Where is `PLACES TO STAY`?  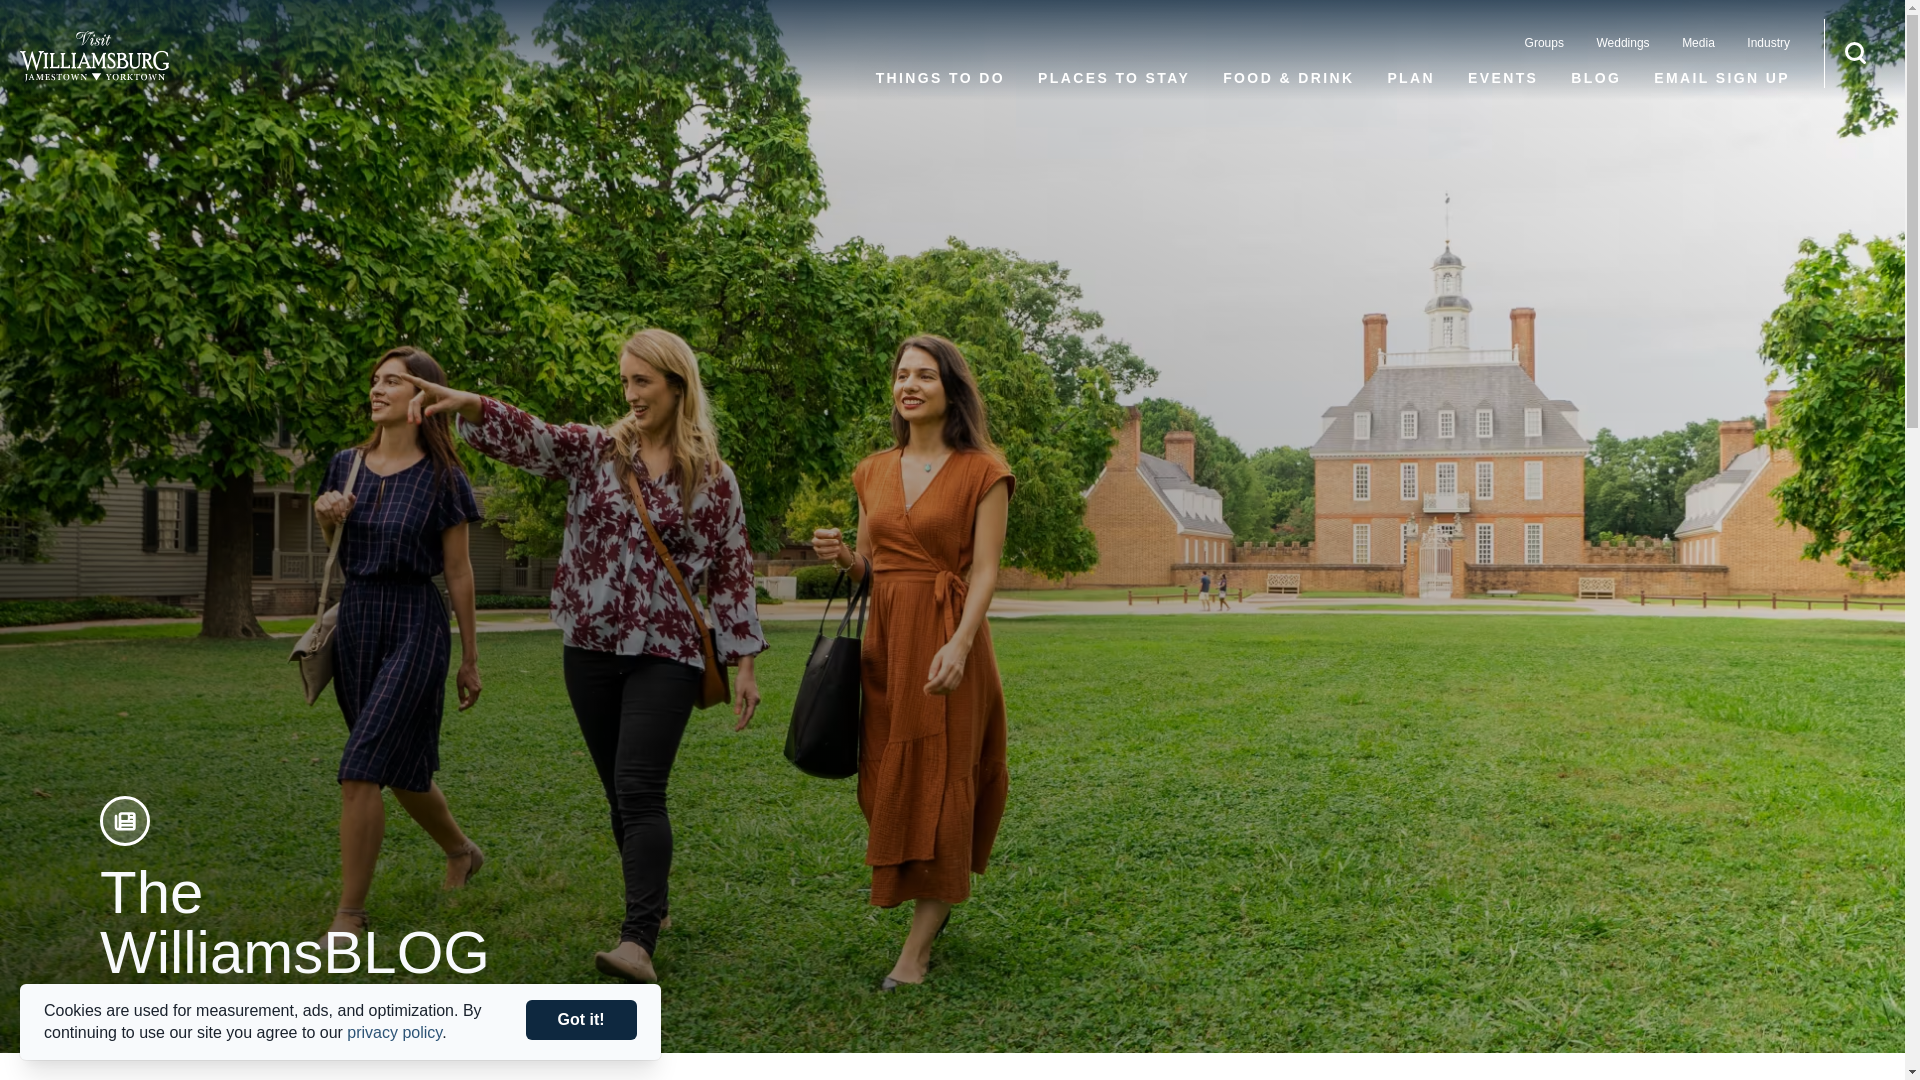
PLACES TO STAY is located at coordinates (1114, 78).